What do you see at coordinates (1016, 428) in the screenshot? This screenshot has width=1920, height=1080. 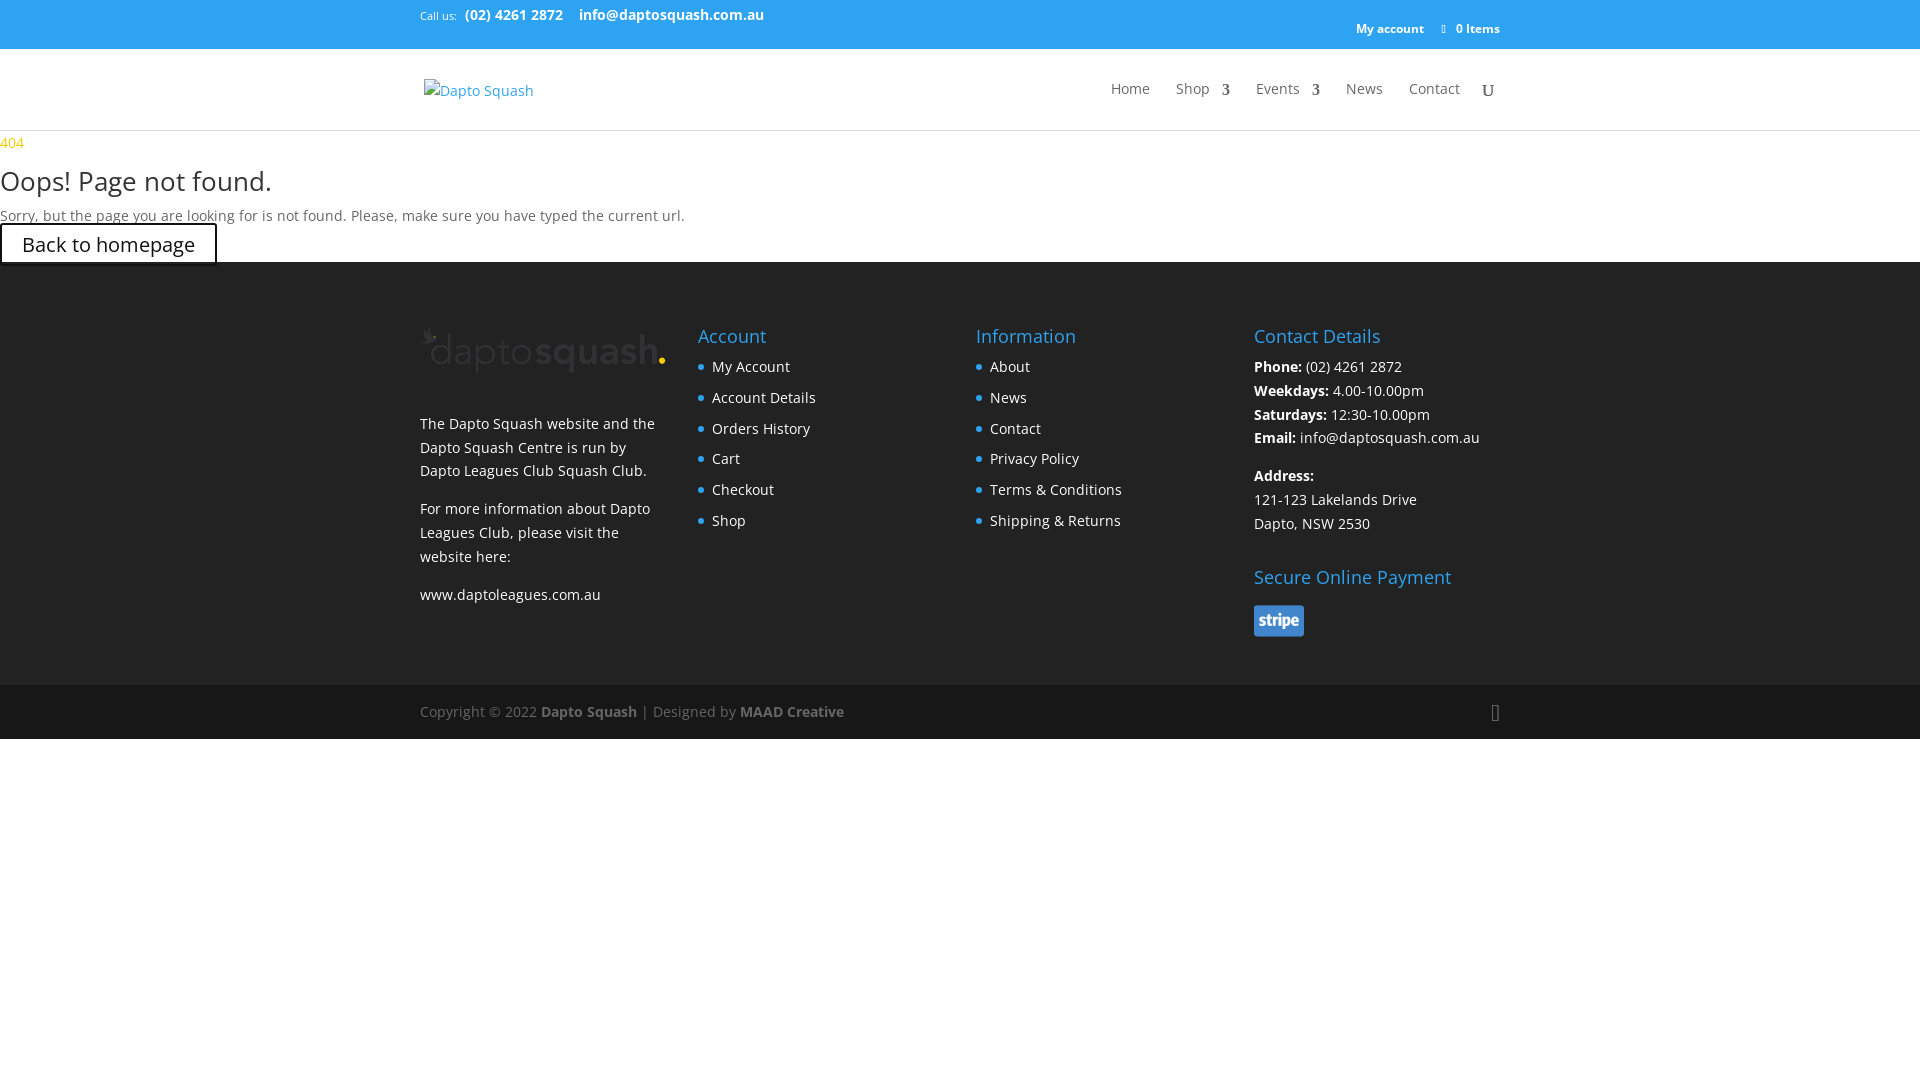 I see `Contact` at bounding box center [1016, 428].